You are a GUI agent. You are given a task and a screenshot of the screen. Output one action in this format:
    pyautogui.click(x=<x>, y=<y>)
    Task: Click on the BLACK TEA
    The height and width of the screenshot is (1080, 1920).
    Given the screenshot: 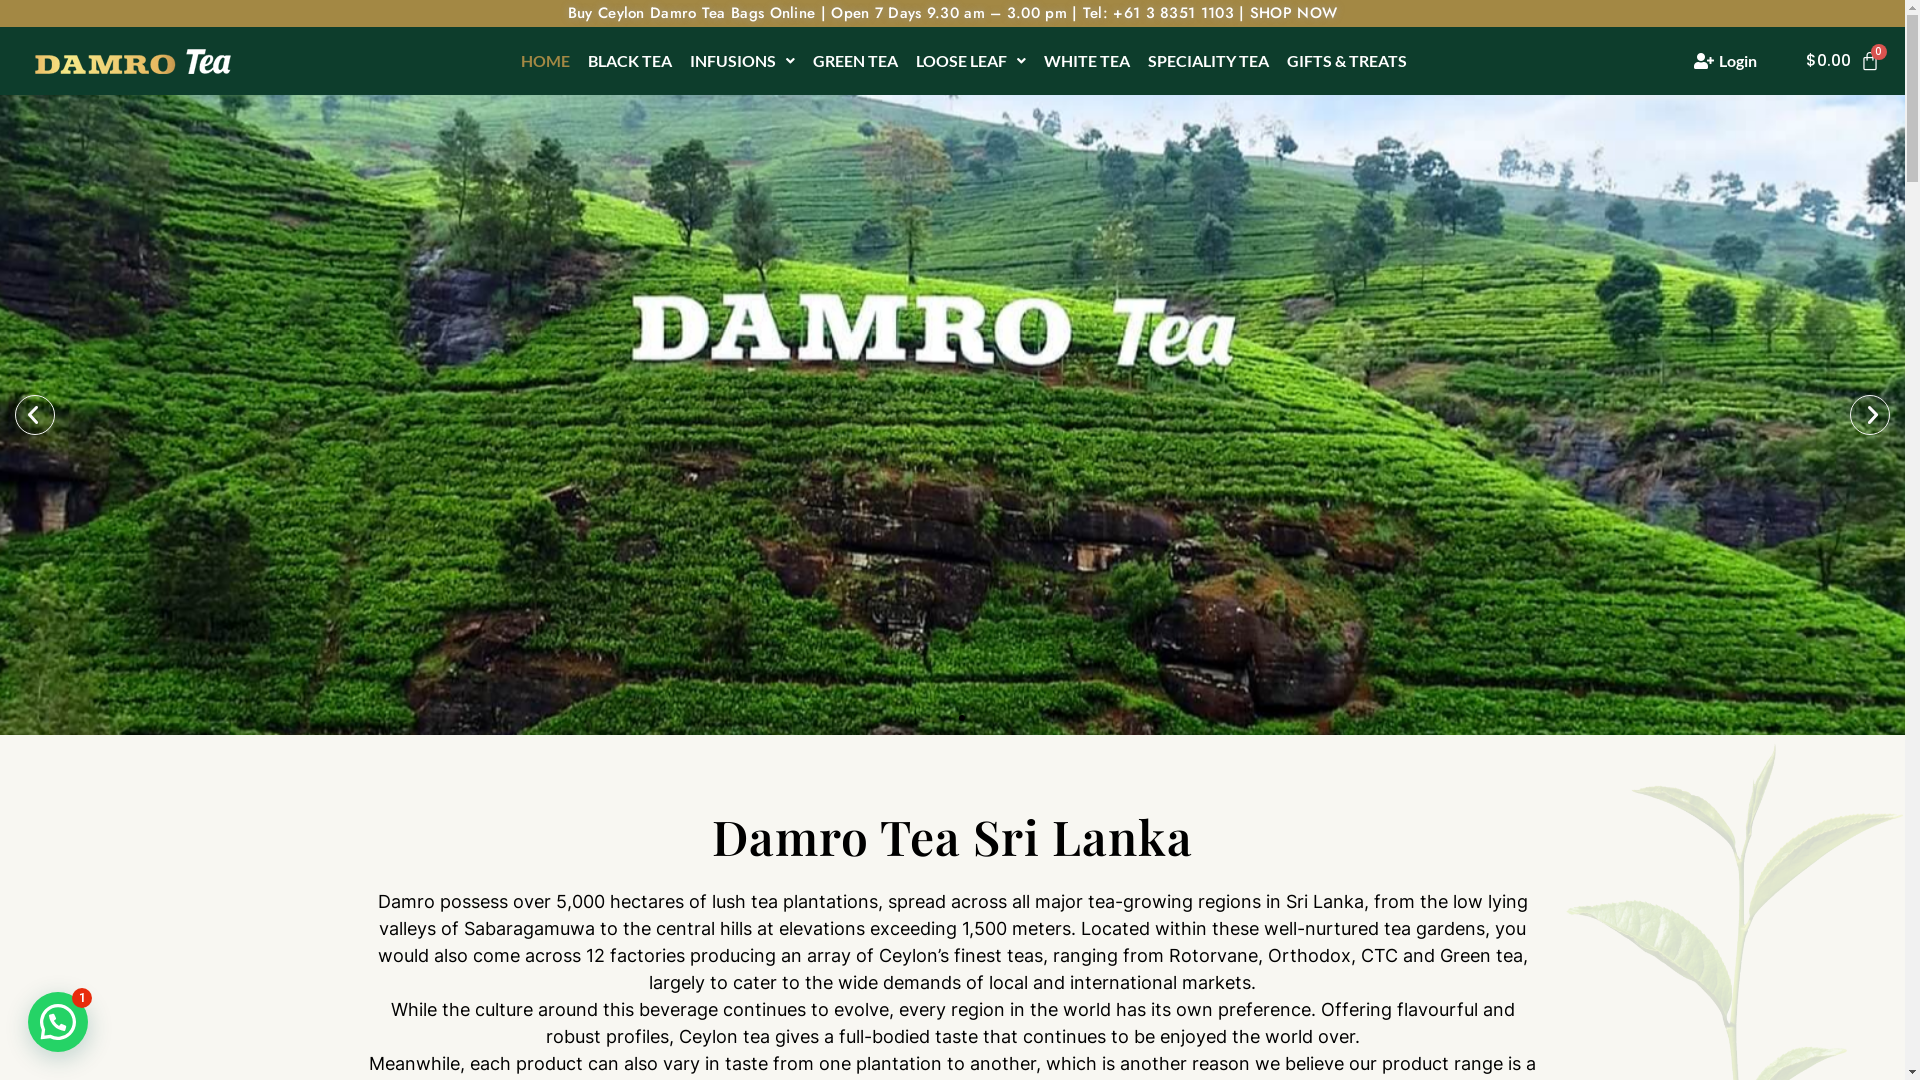 What is the action you would take?
    pyautogui.click(x=630, y=61)
    